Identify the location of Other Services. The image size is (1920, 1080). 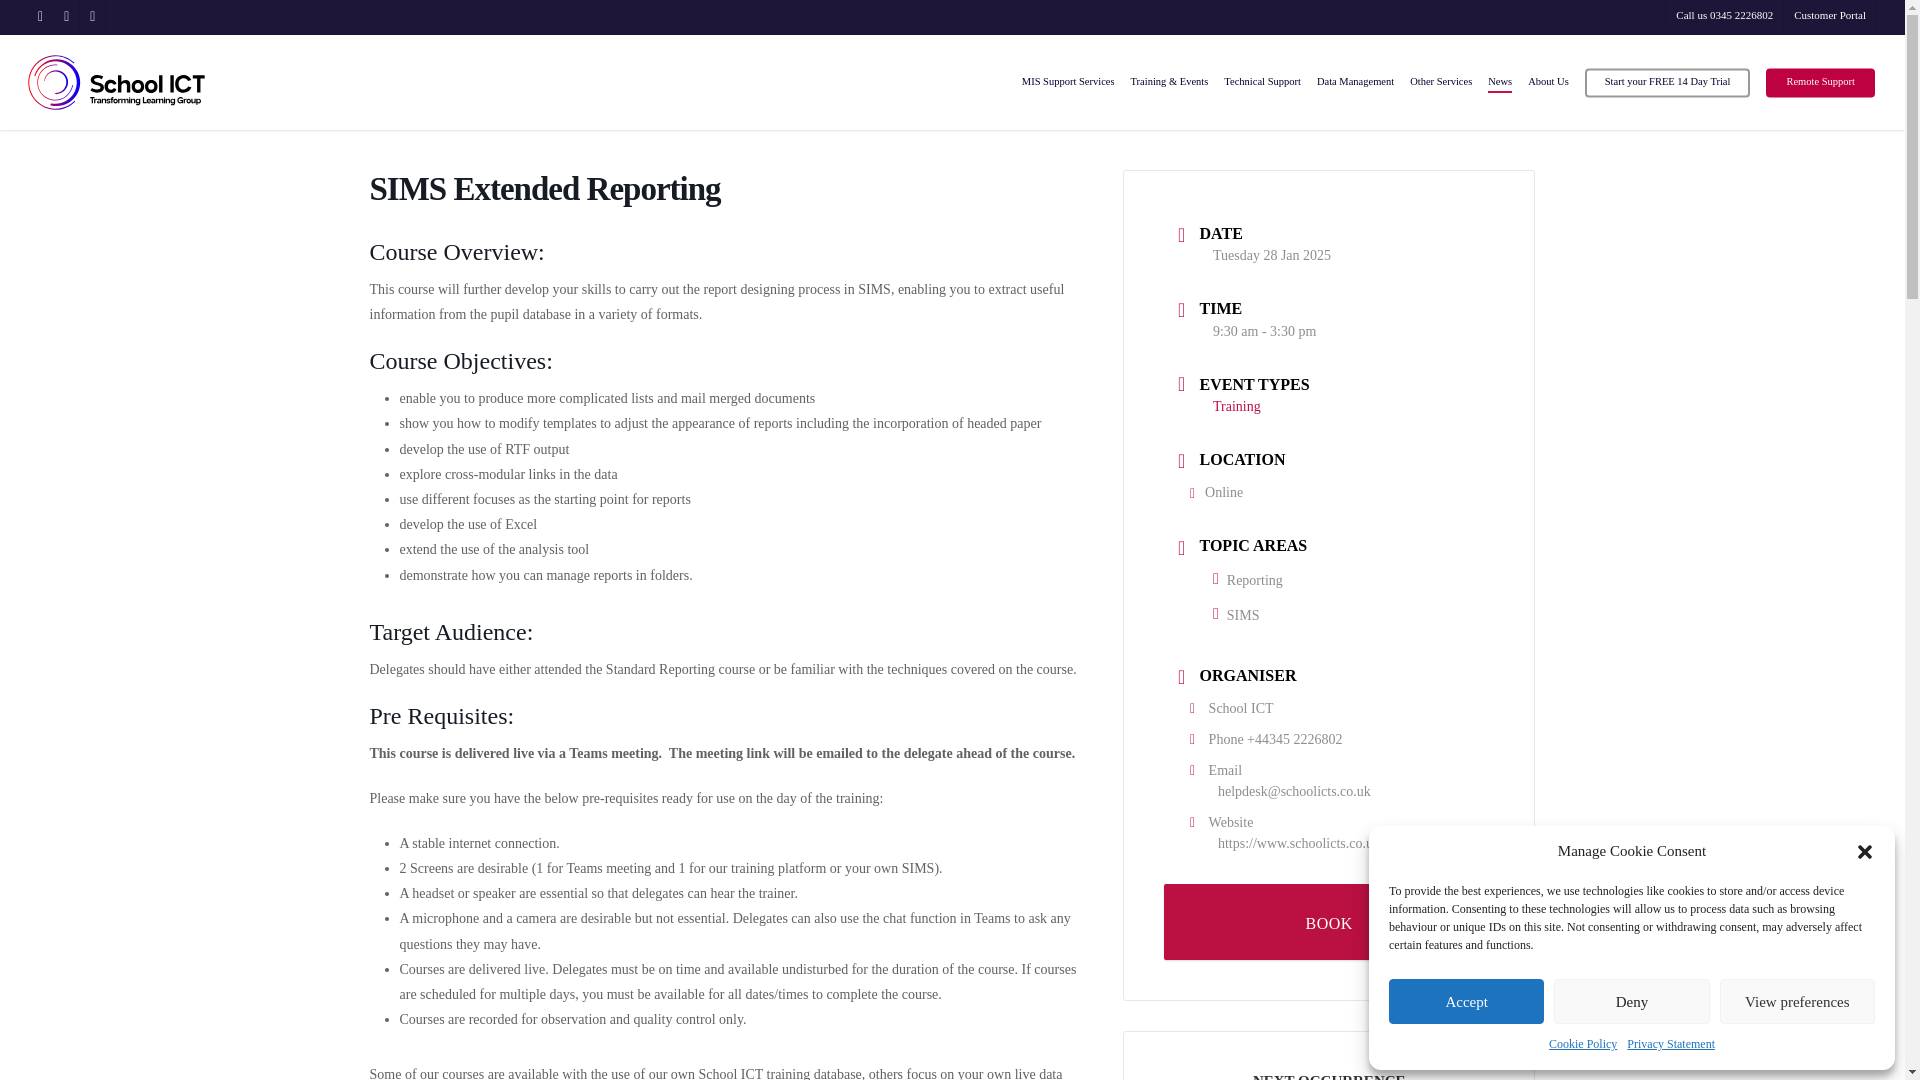
(1440, 82).